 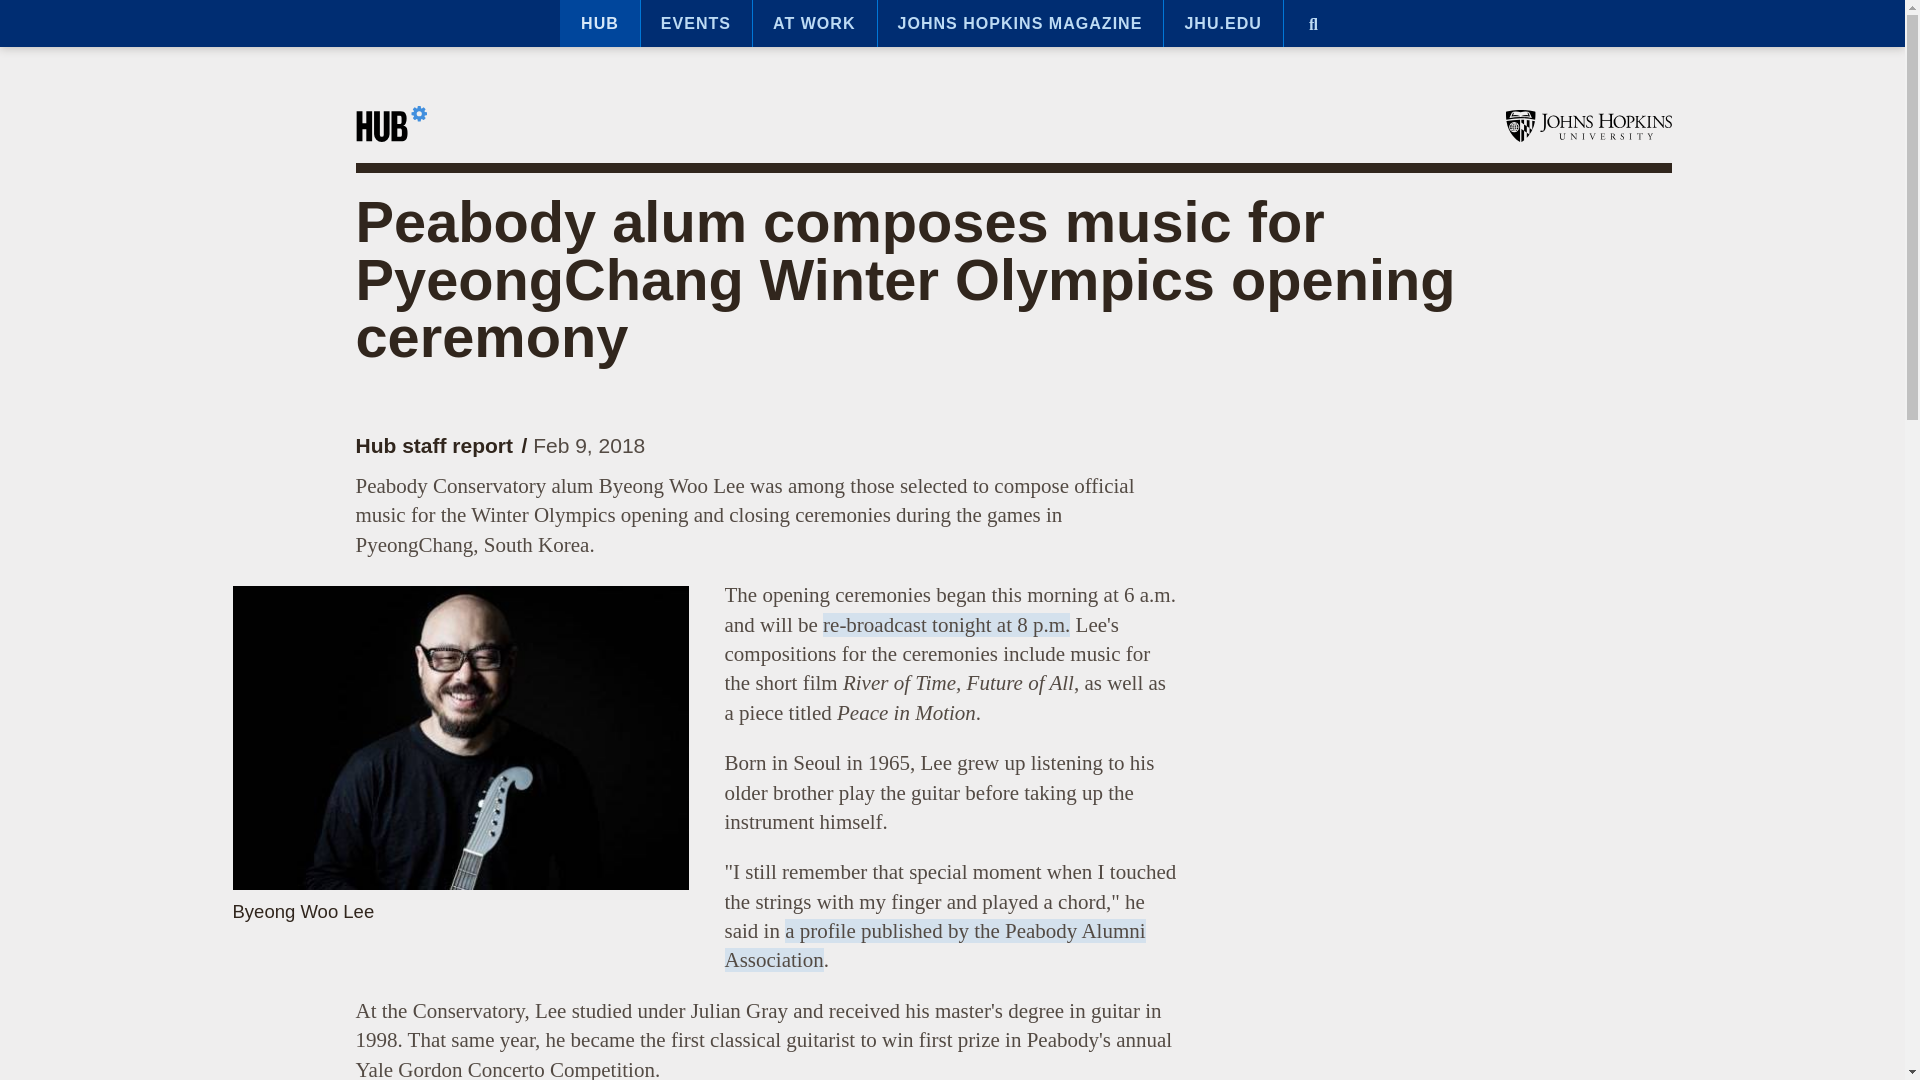 What do you see at coordinates (1020, 24) in the screenshot?
I see `JOHNS HOPKINS MAGAZINE` at bounding box center [1020, 24].